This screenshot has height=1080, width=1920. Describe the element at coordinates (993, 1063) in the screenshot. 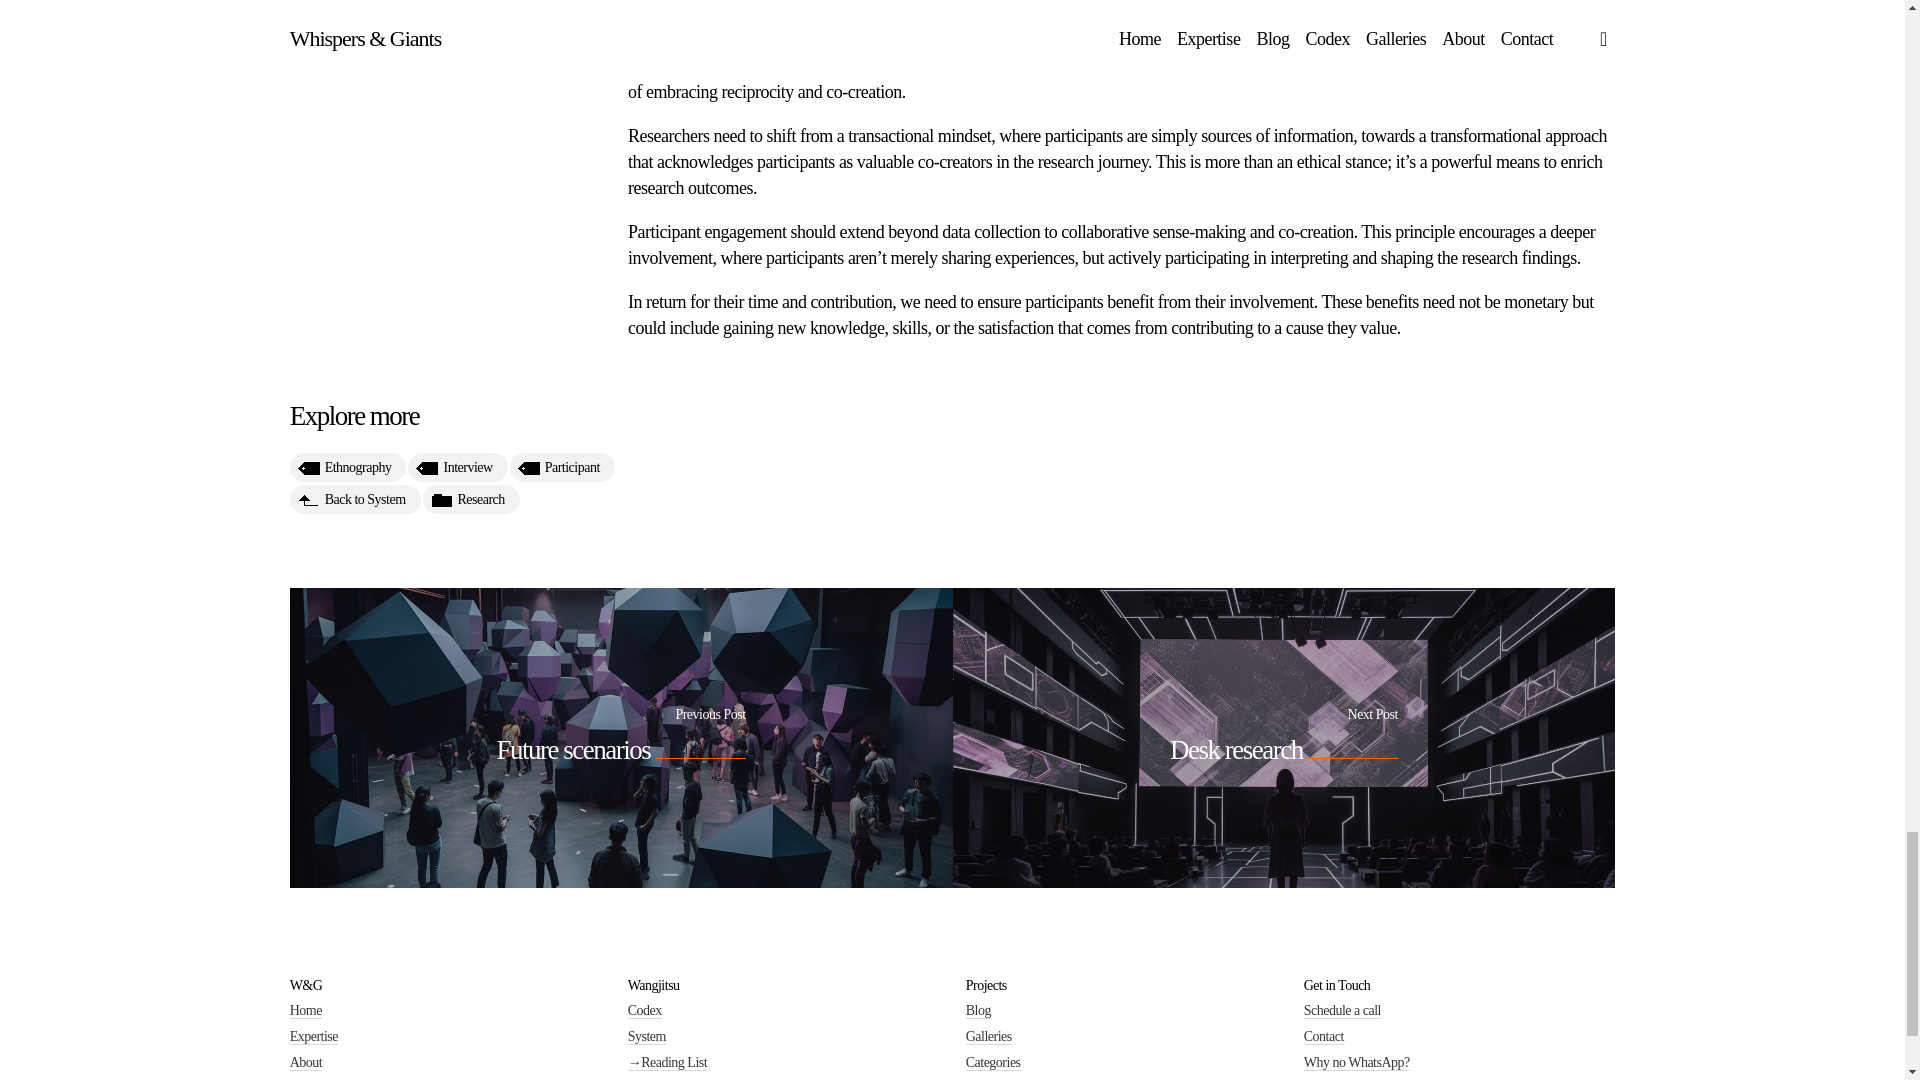

I see `Categories` at that location.